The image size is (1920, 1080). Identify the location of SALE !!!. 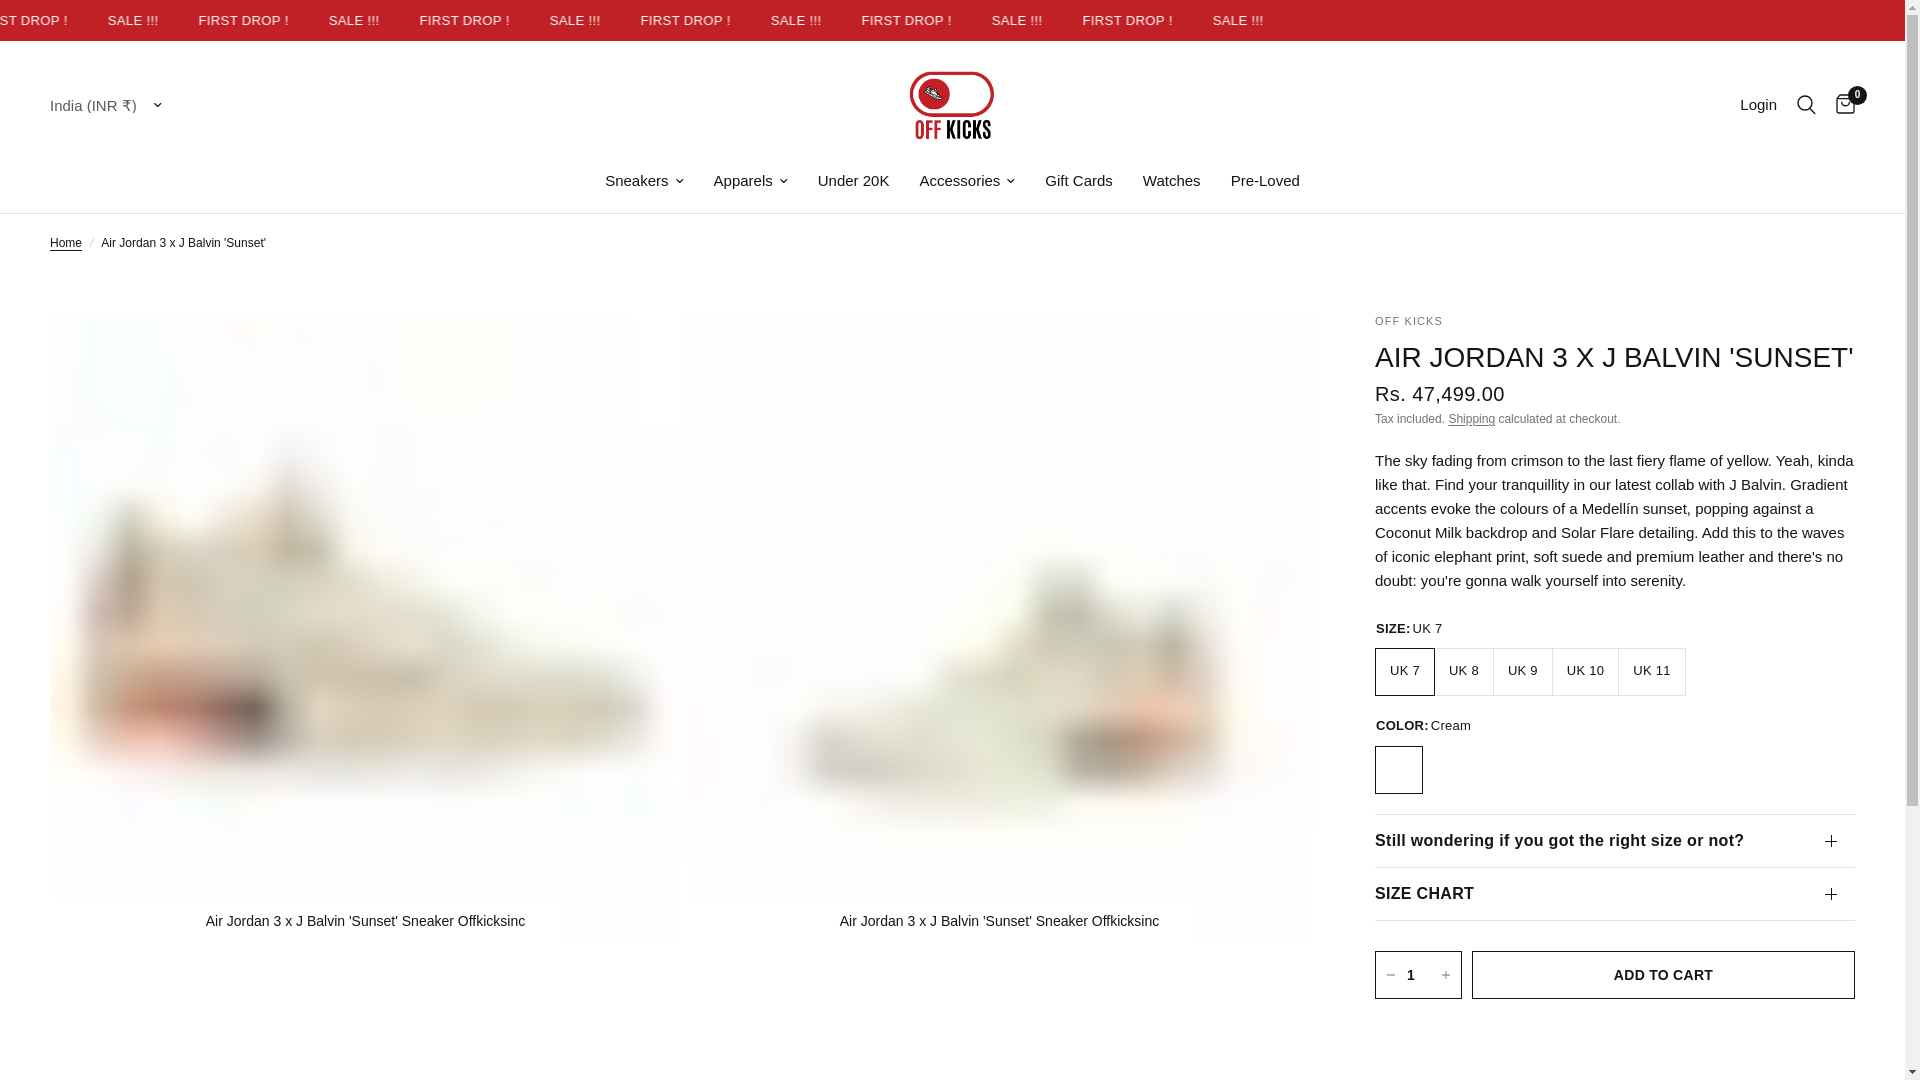
(883, 20).